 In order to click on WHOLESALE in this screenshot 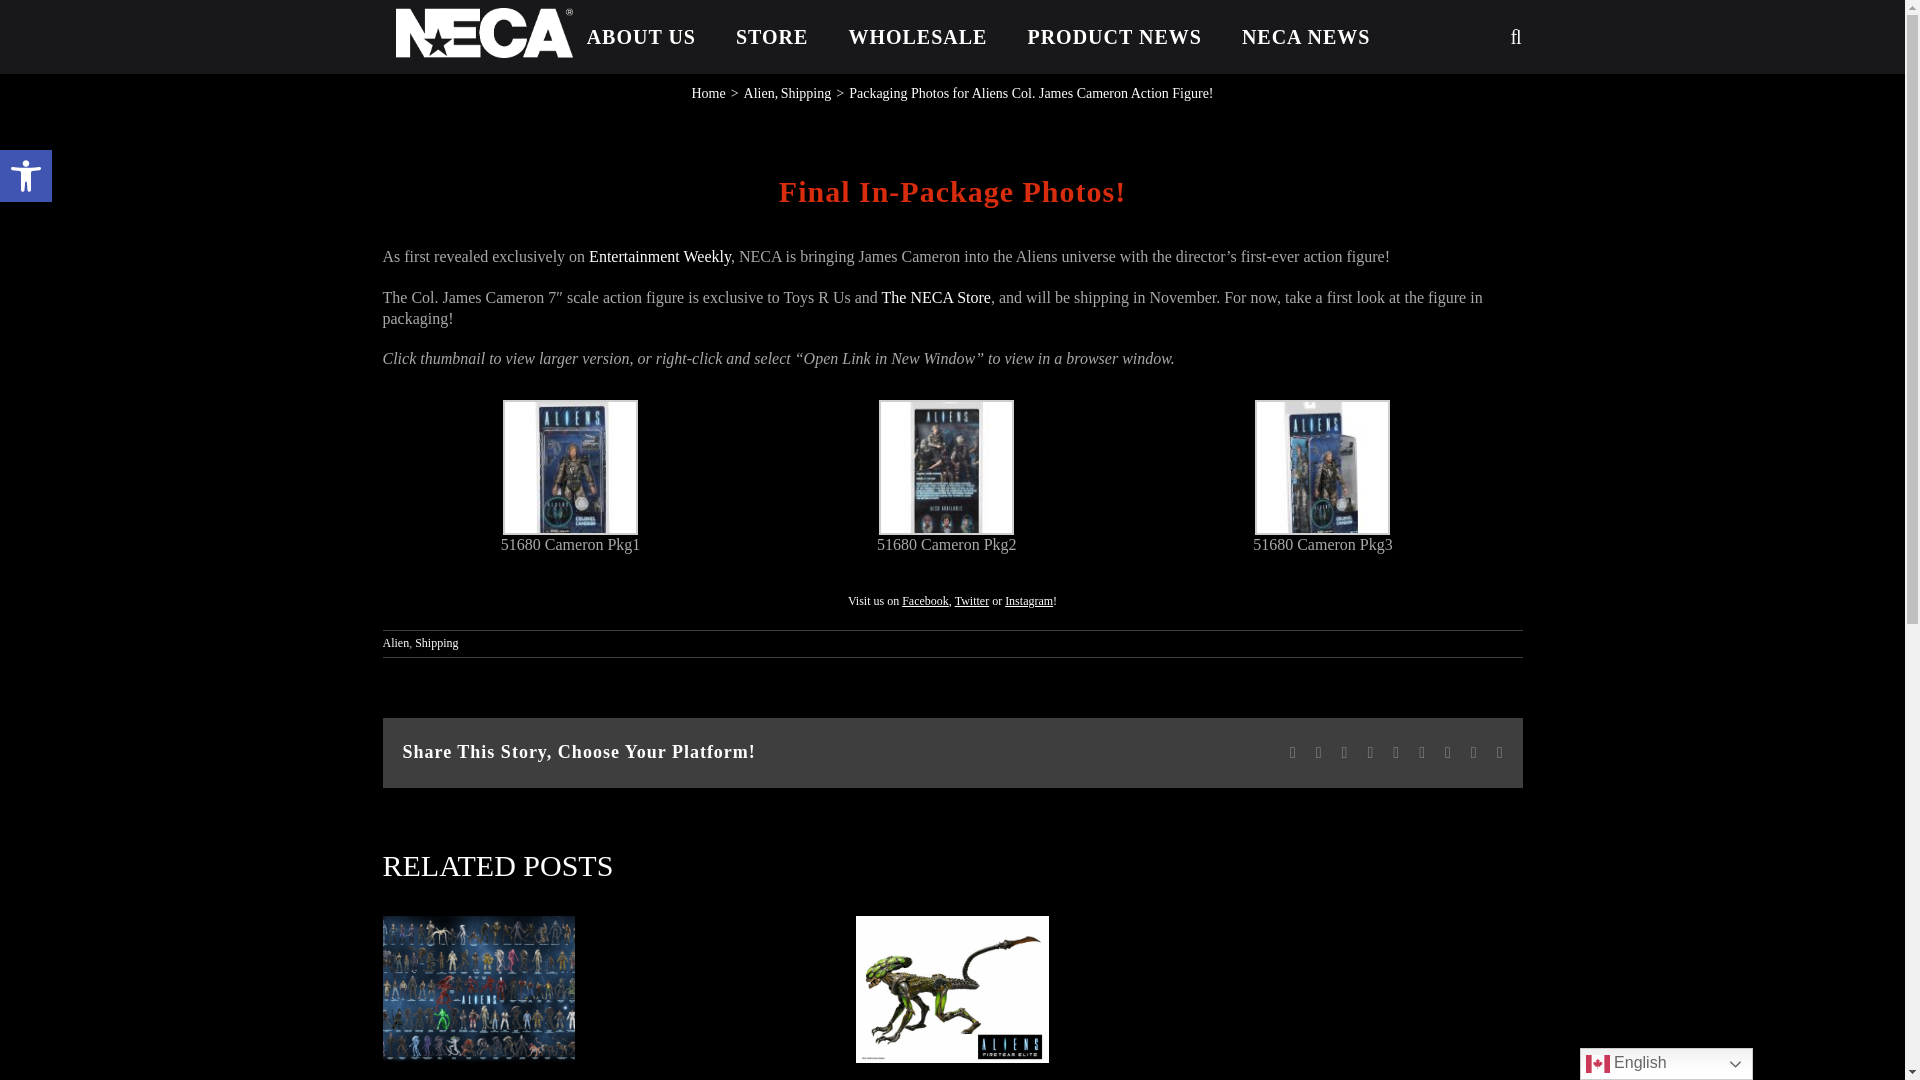, I will do `click(917, 37)`.